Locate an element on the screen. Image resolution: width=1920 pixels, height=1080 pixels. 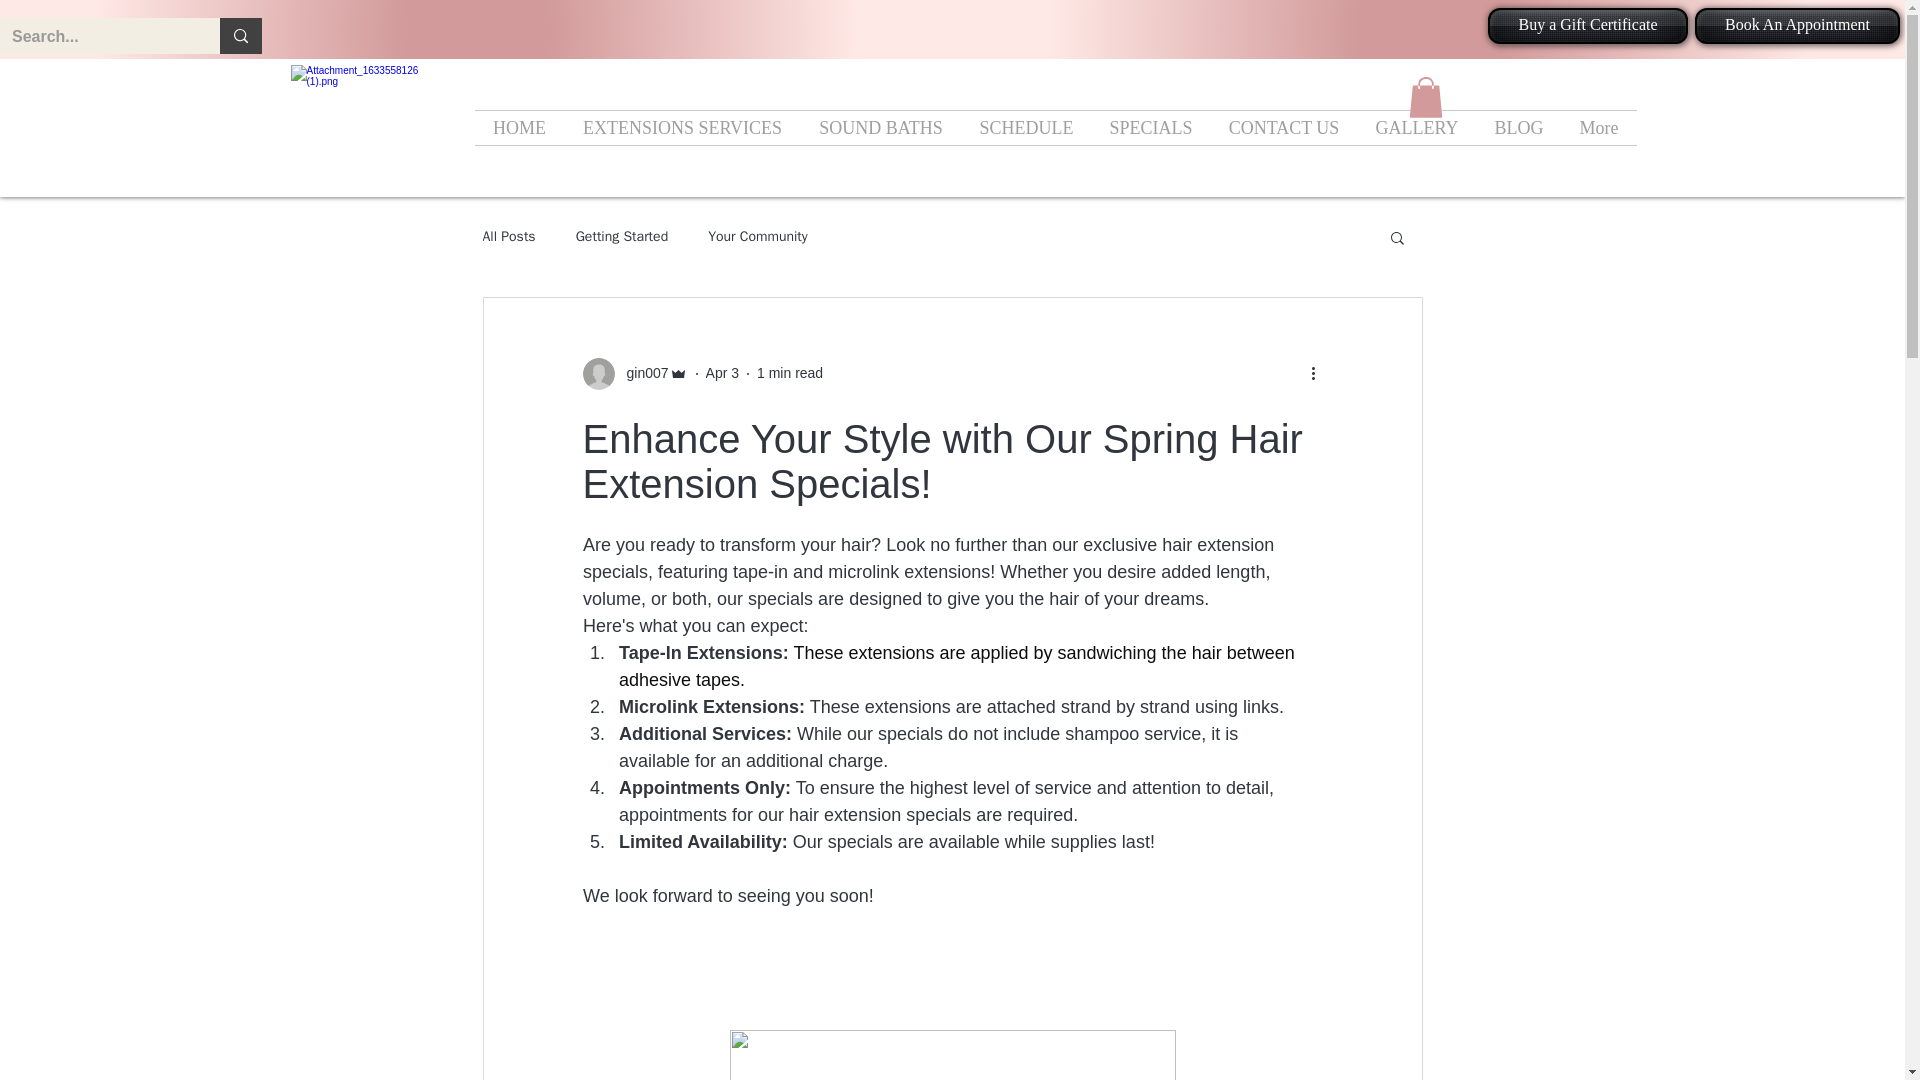
All Posts is located at coordinates (508, 236).